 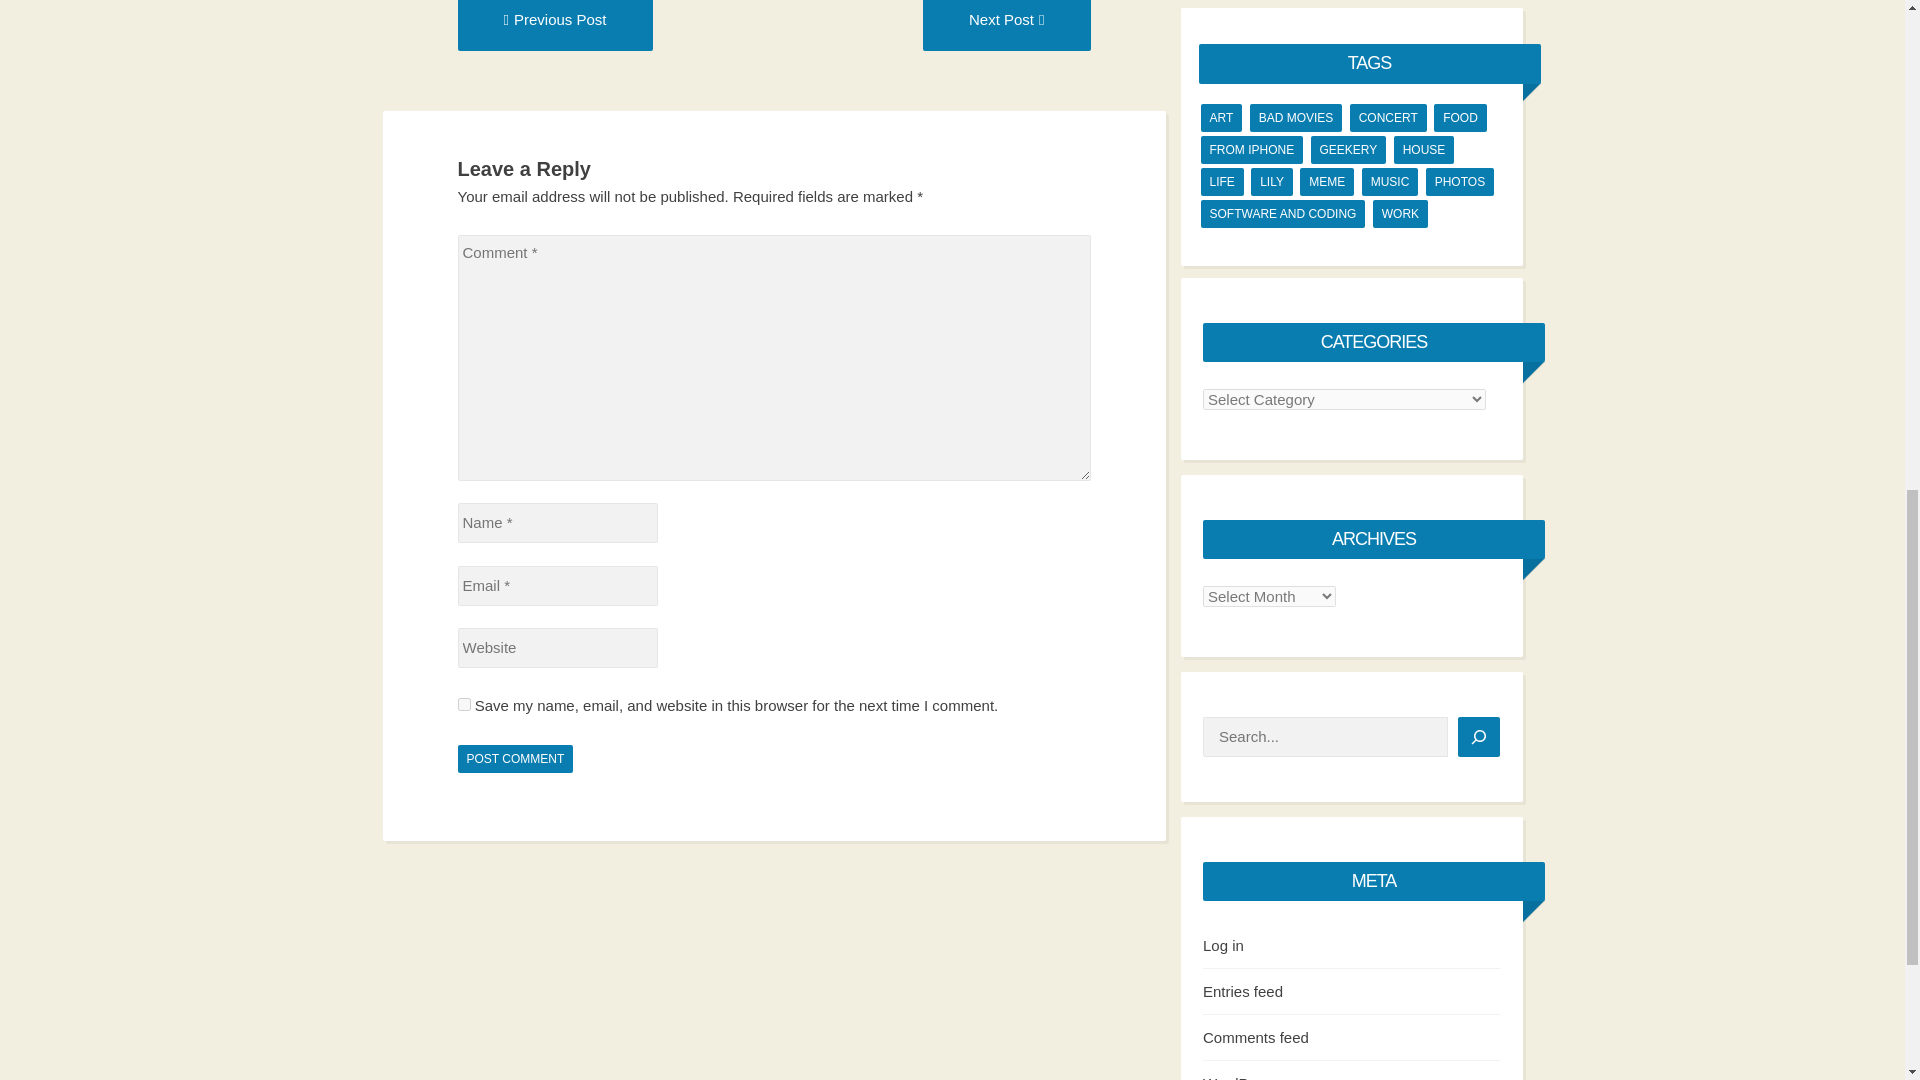 I want to click on CONCERT, so click(x=1388, y=117).